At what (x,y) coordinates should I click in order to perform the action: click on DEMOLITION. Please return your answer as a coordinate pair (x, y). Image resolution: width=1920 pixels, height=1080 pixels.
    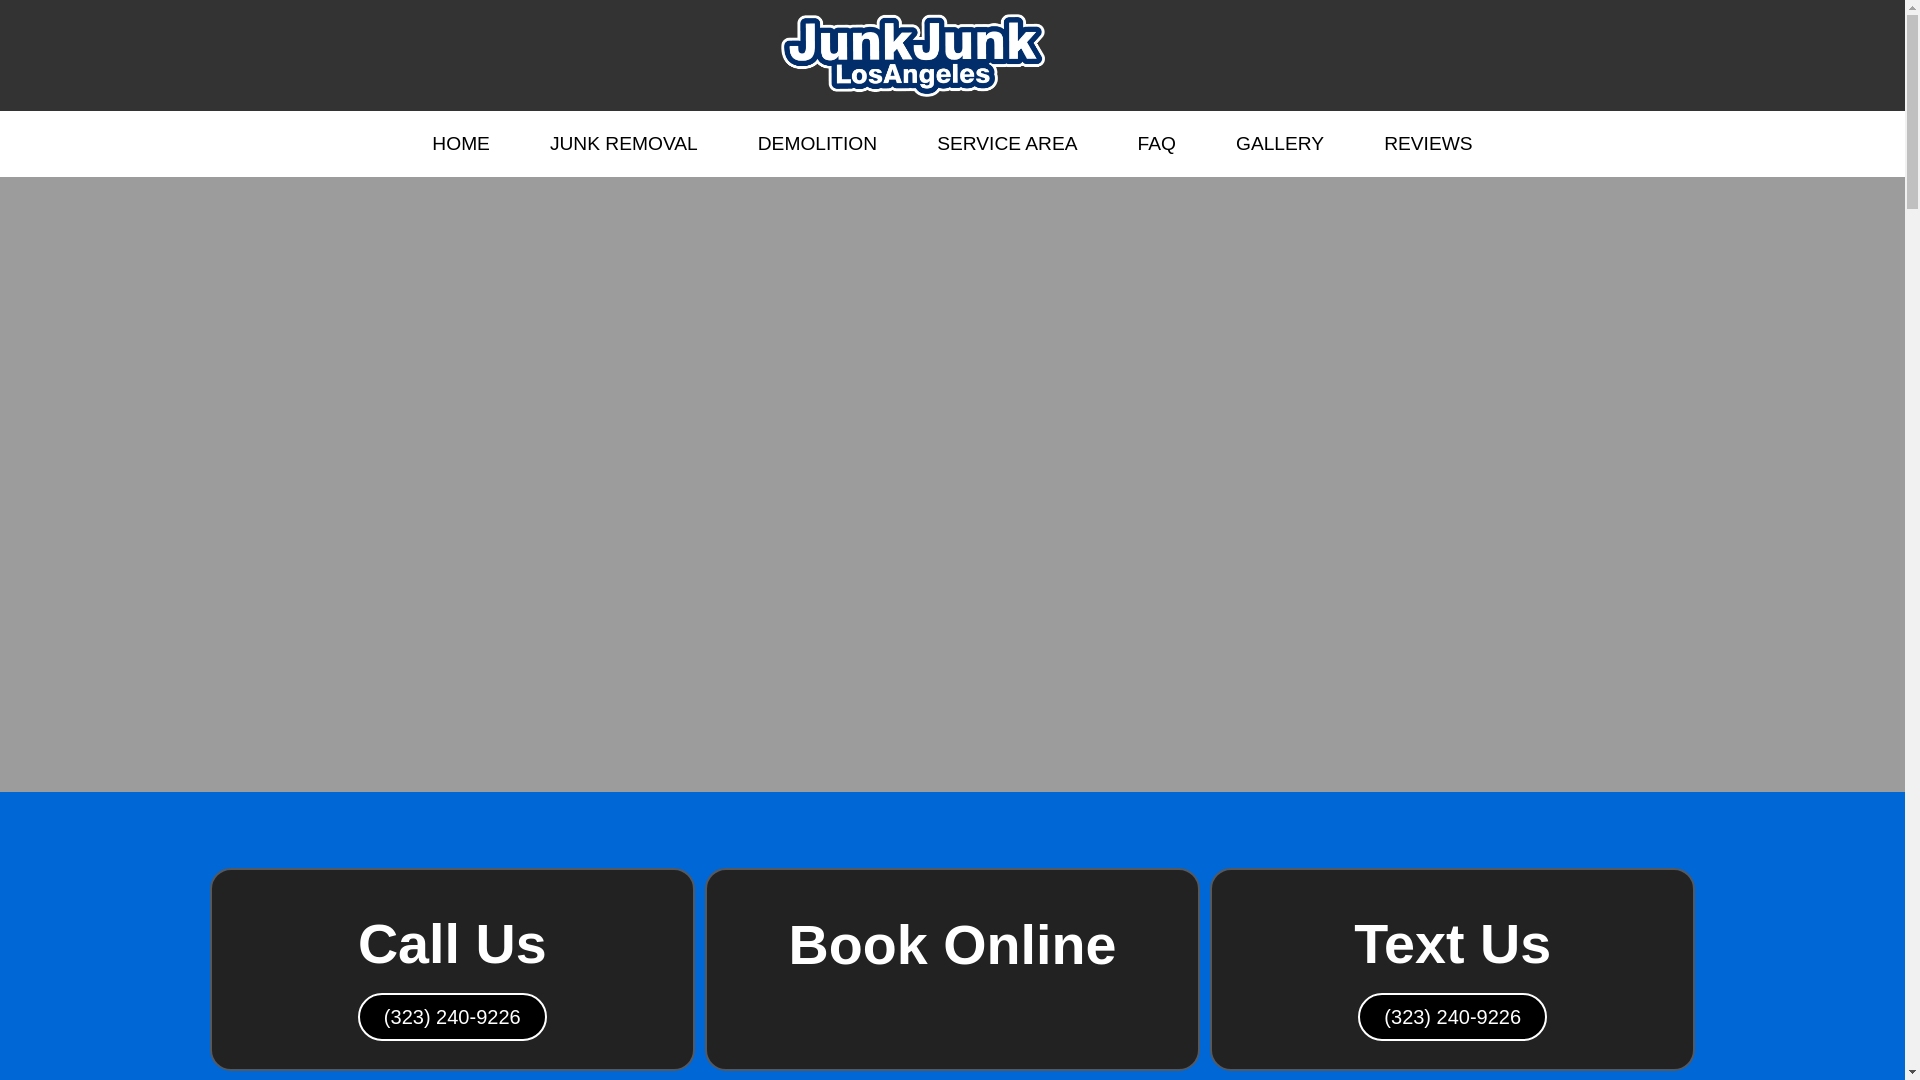
    Looking at the image, I should click on (816, 144).